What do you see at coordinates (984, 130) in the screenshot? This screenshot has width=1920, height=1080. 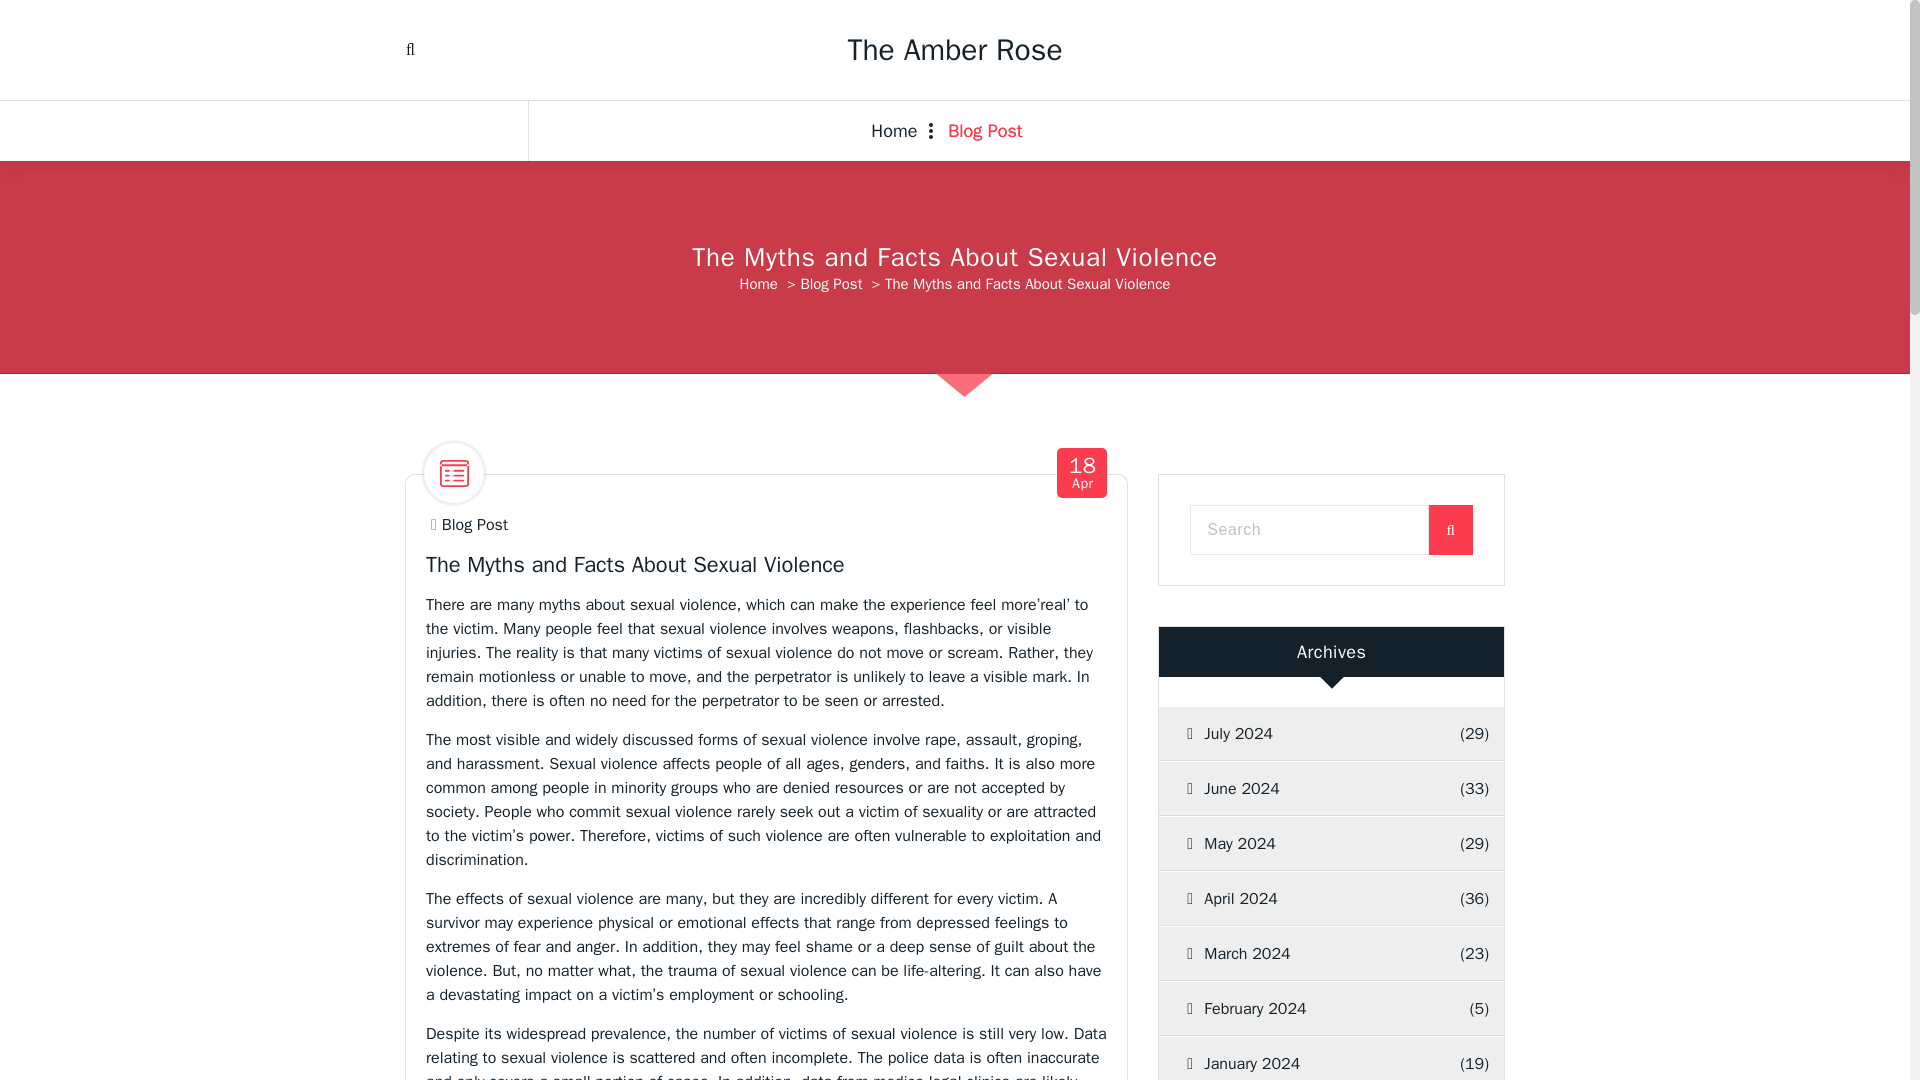 I see `The Amber Rose` at bounding box center [984, 130].